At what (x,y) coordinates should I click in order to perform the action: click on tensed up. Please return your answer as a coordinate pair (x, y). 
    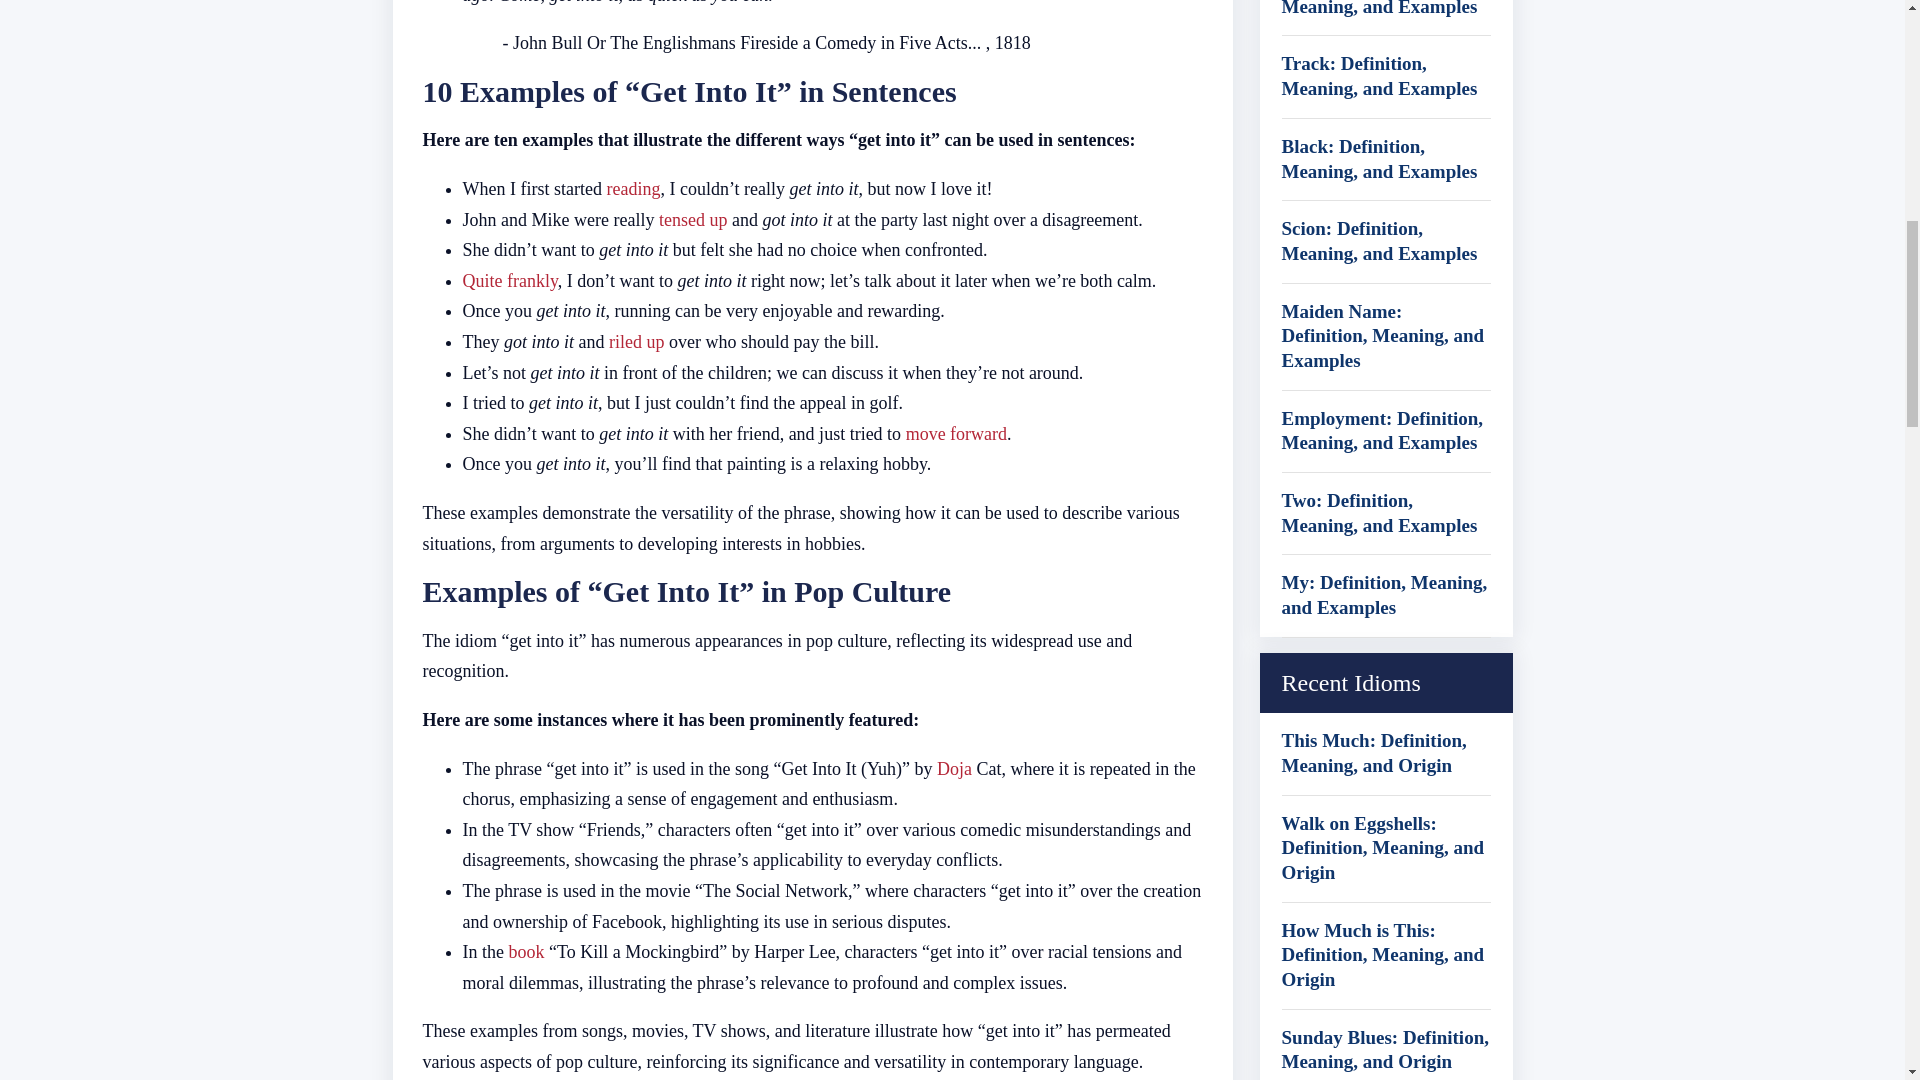
    Looking at the image, I should click on (692, 220).